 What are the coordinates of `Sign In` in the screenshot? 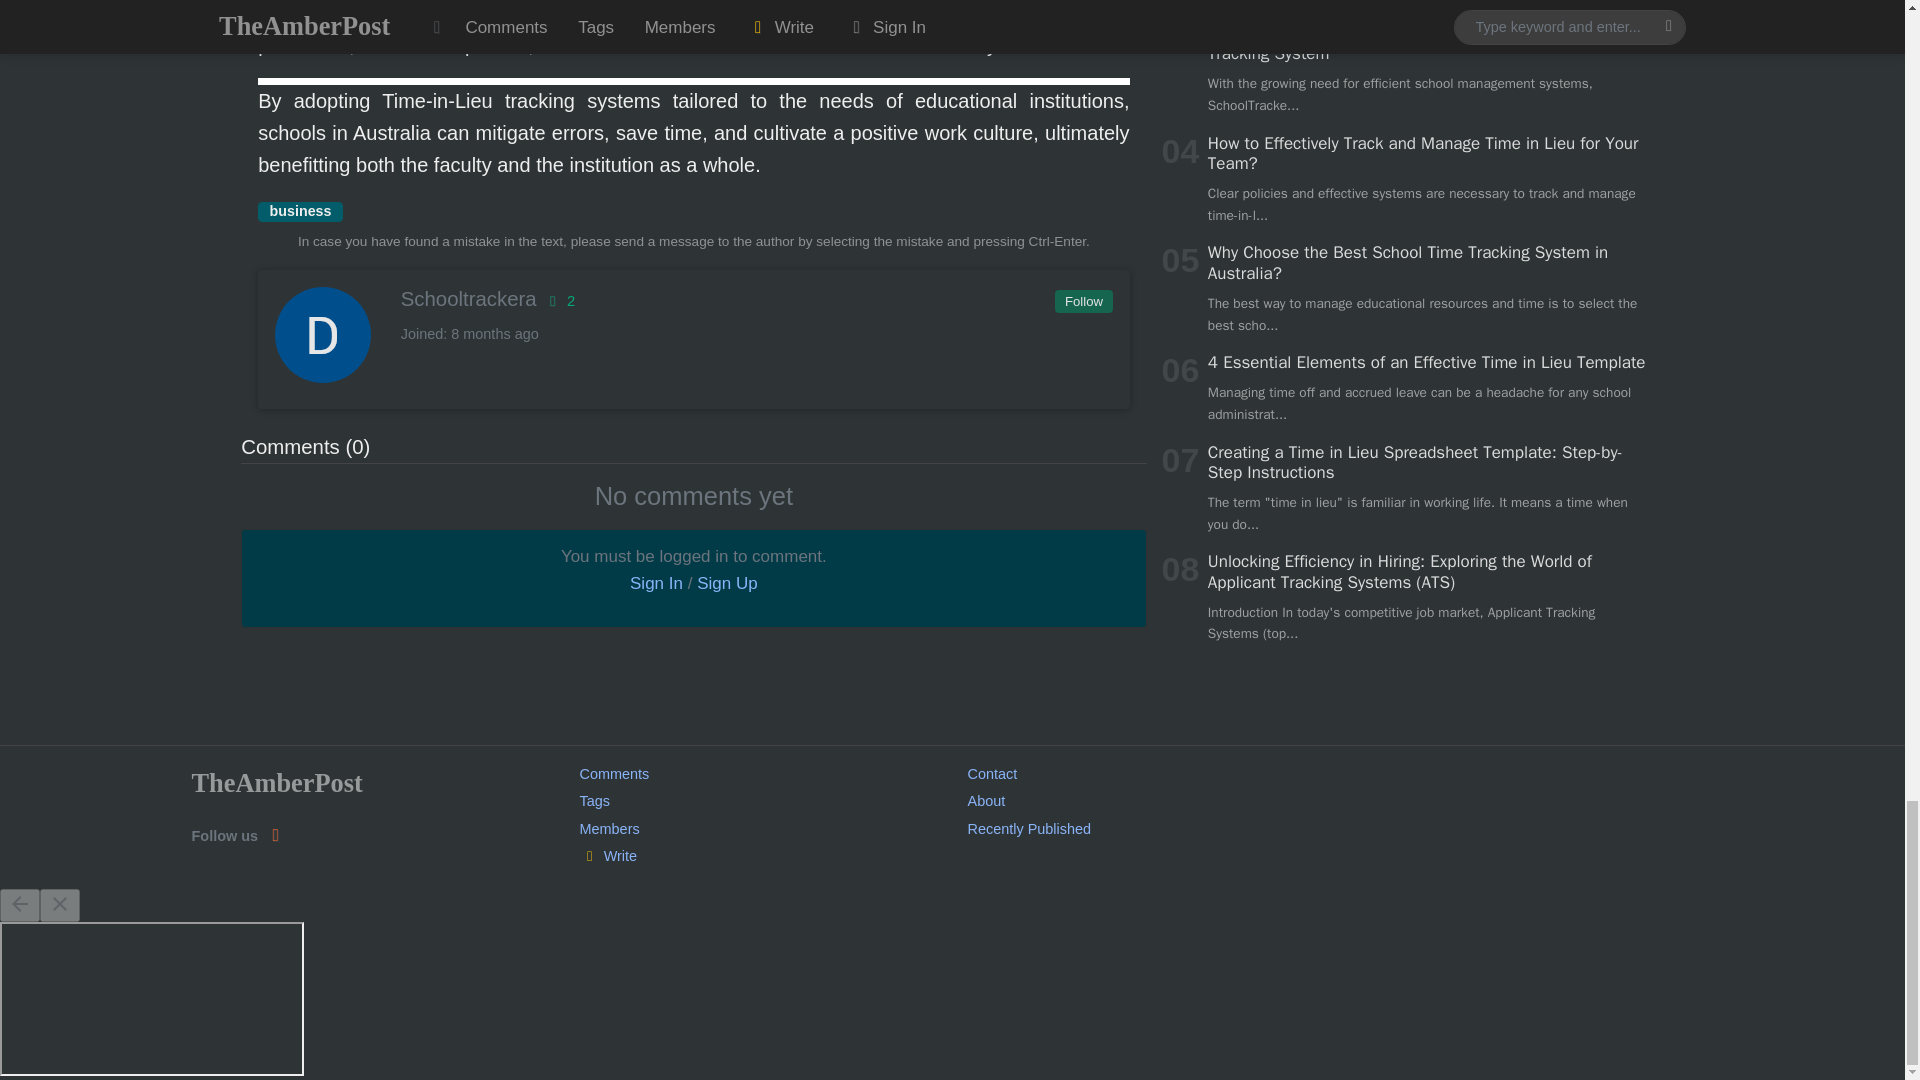 It's located at (656, 582).